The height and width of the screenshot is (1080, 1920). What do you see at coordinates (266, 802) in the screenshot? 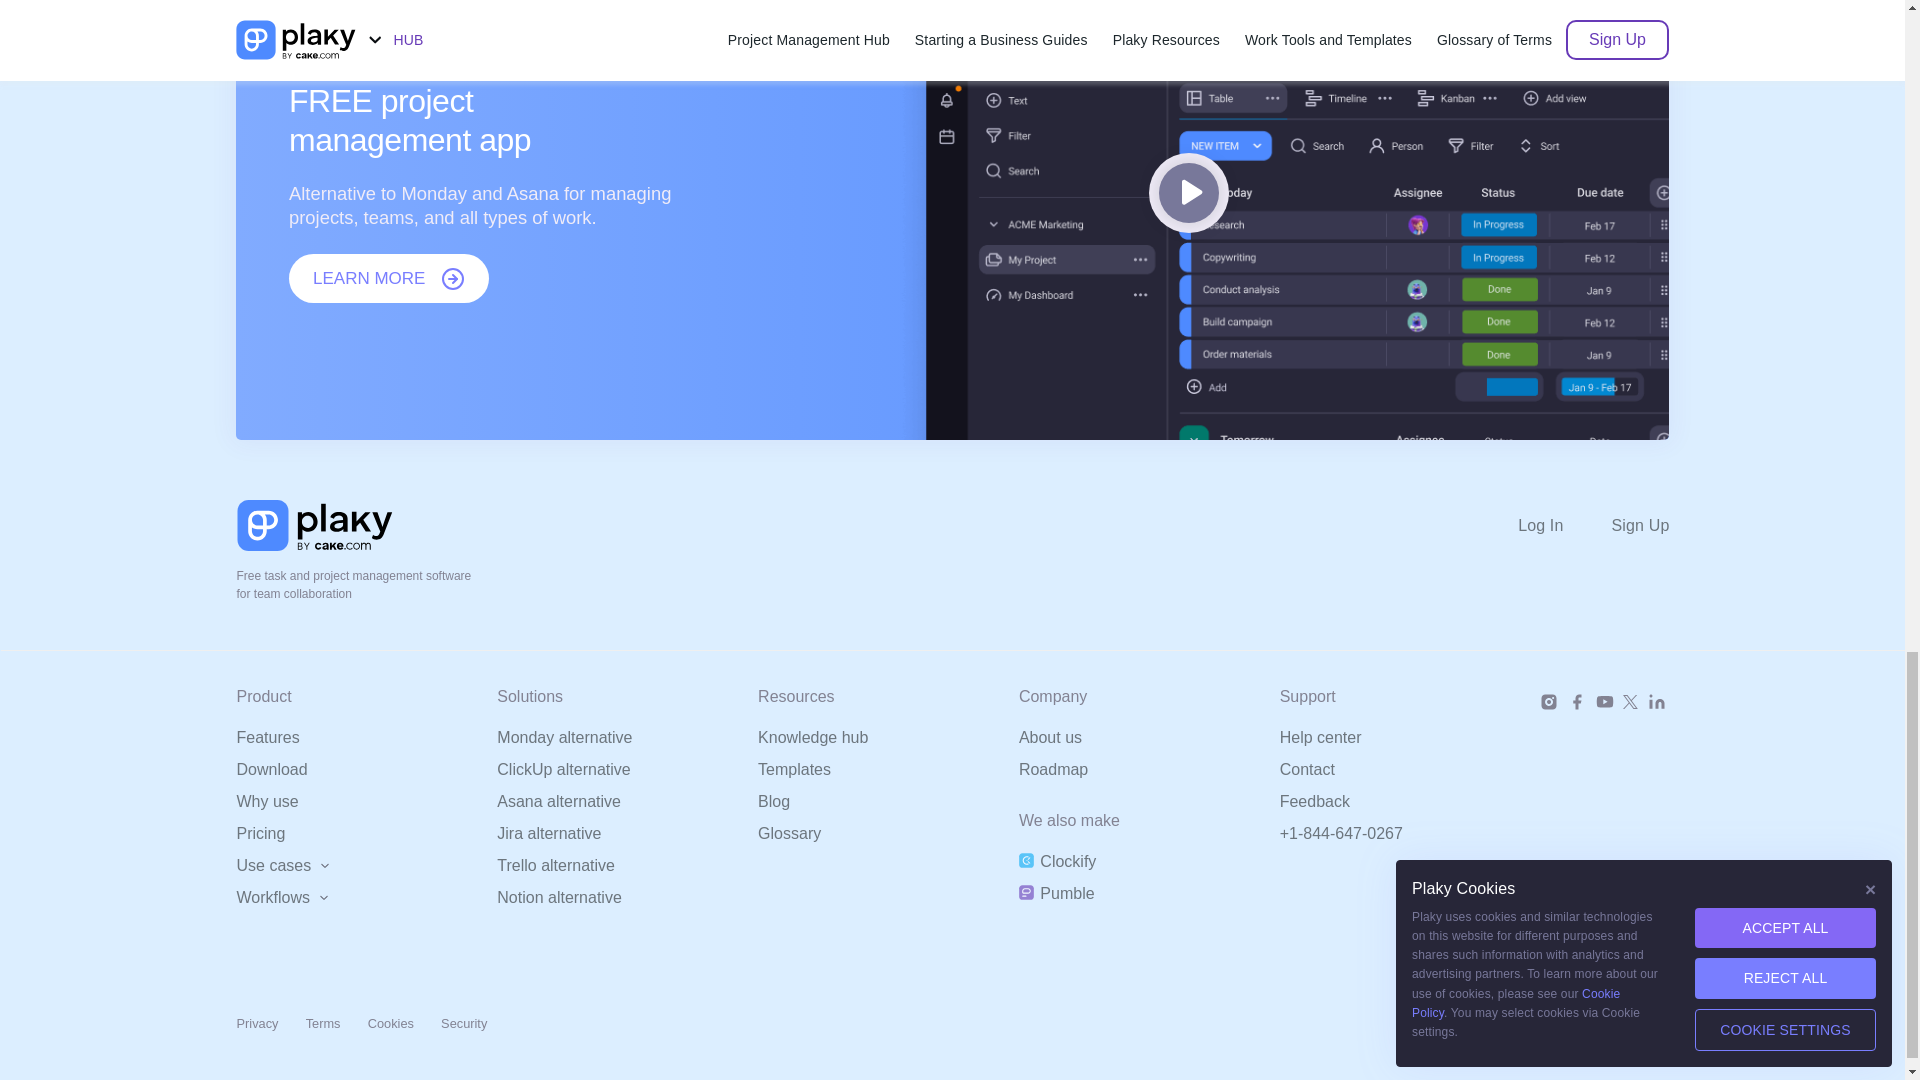
I see `Why use` at bounding box center [266, 802].